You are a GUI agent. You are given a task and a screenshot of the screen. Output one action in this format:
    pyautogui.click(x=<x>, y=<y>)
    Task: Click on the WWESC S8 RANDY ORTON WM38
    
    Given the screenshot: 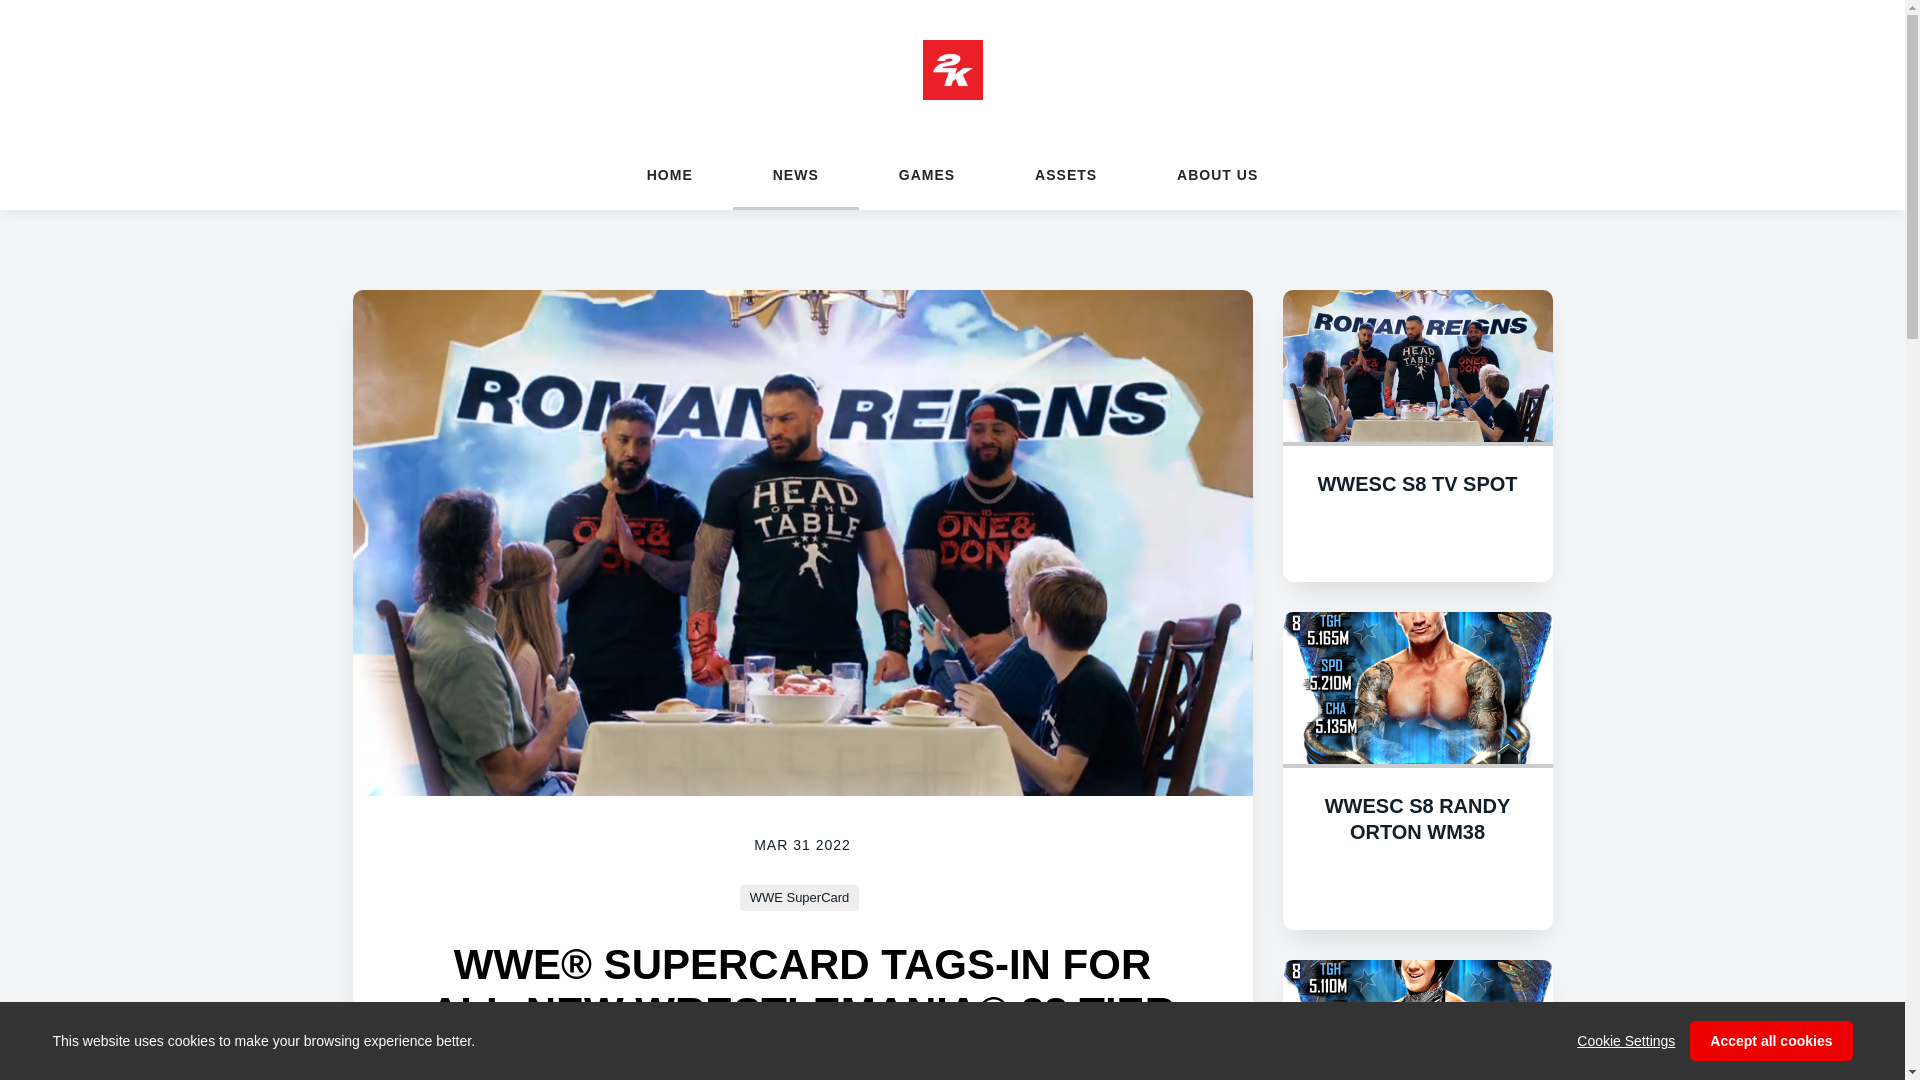 What is the action you would take?
    pyautogui.click(x=1418, y=818)
    